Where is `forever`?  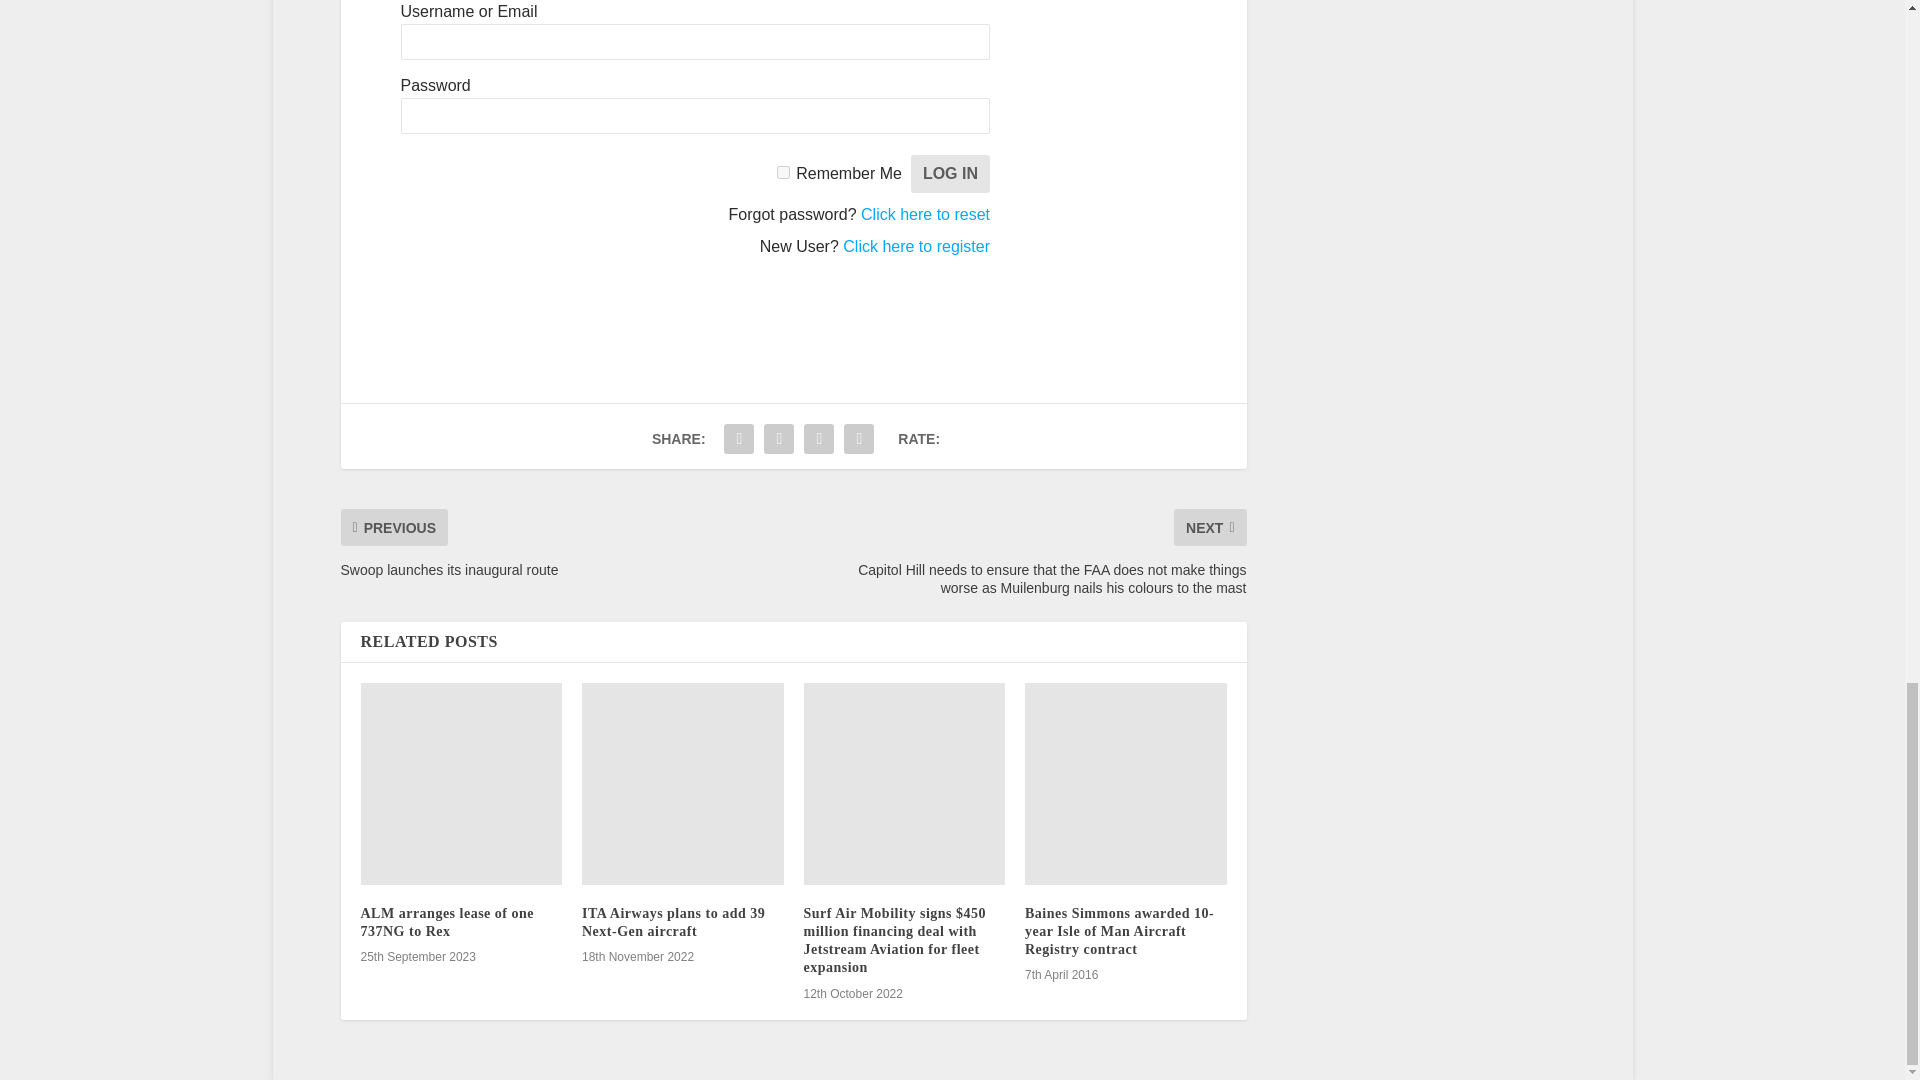 forever is located at coordinates (783, 172).